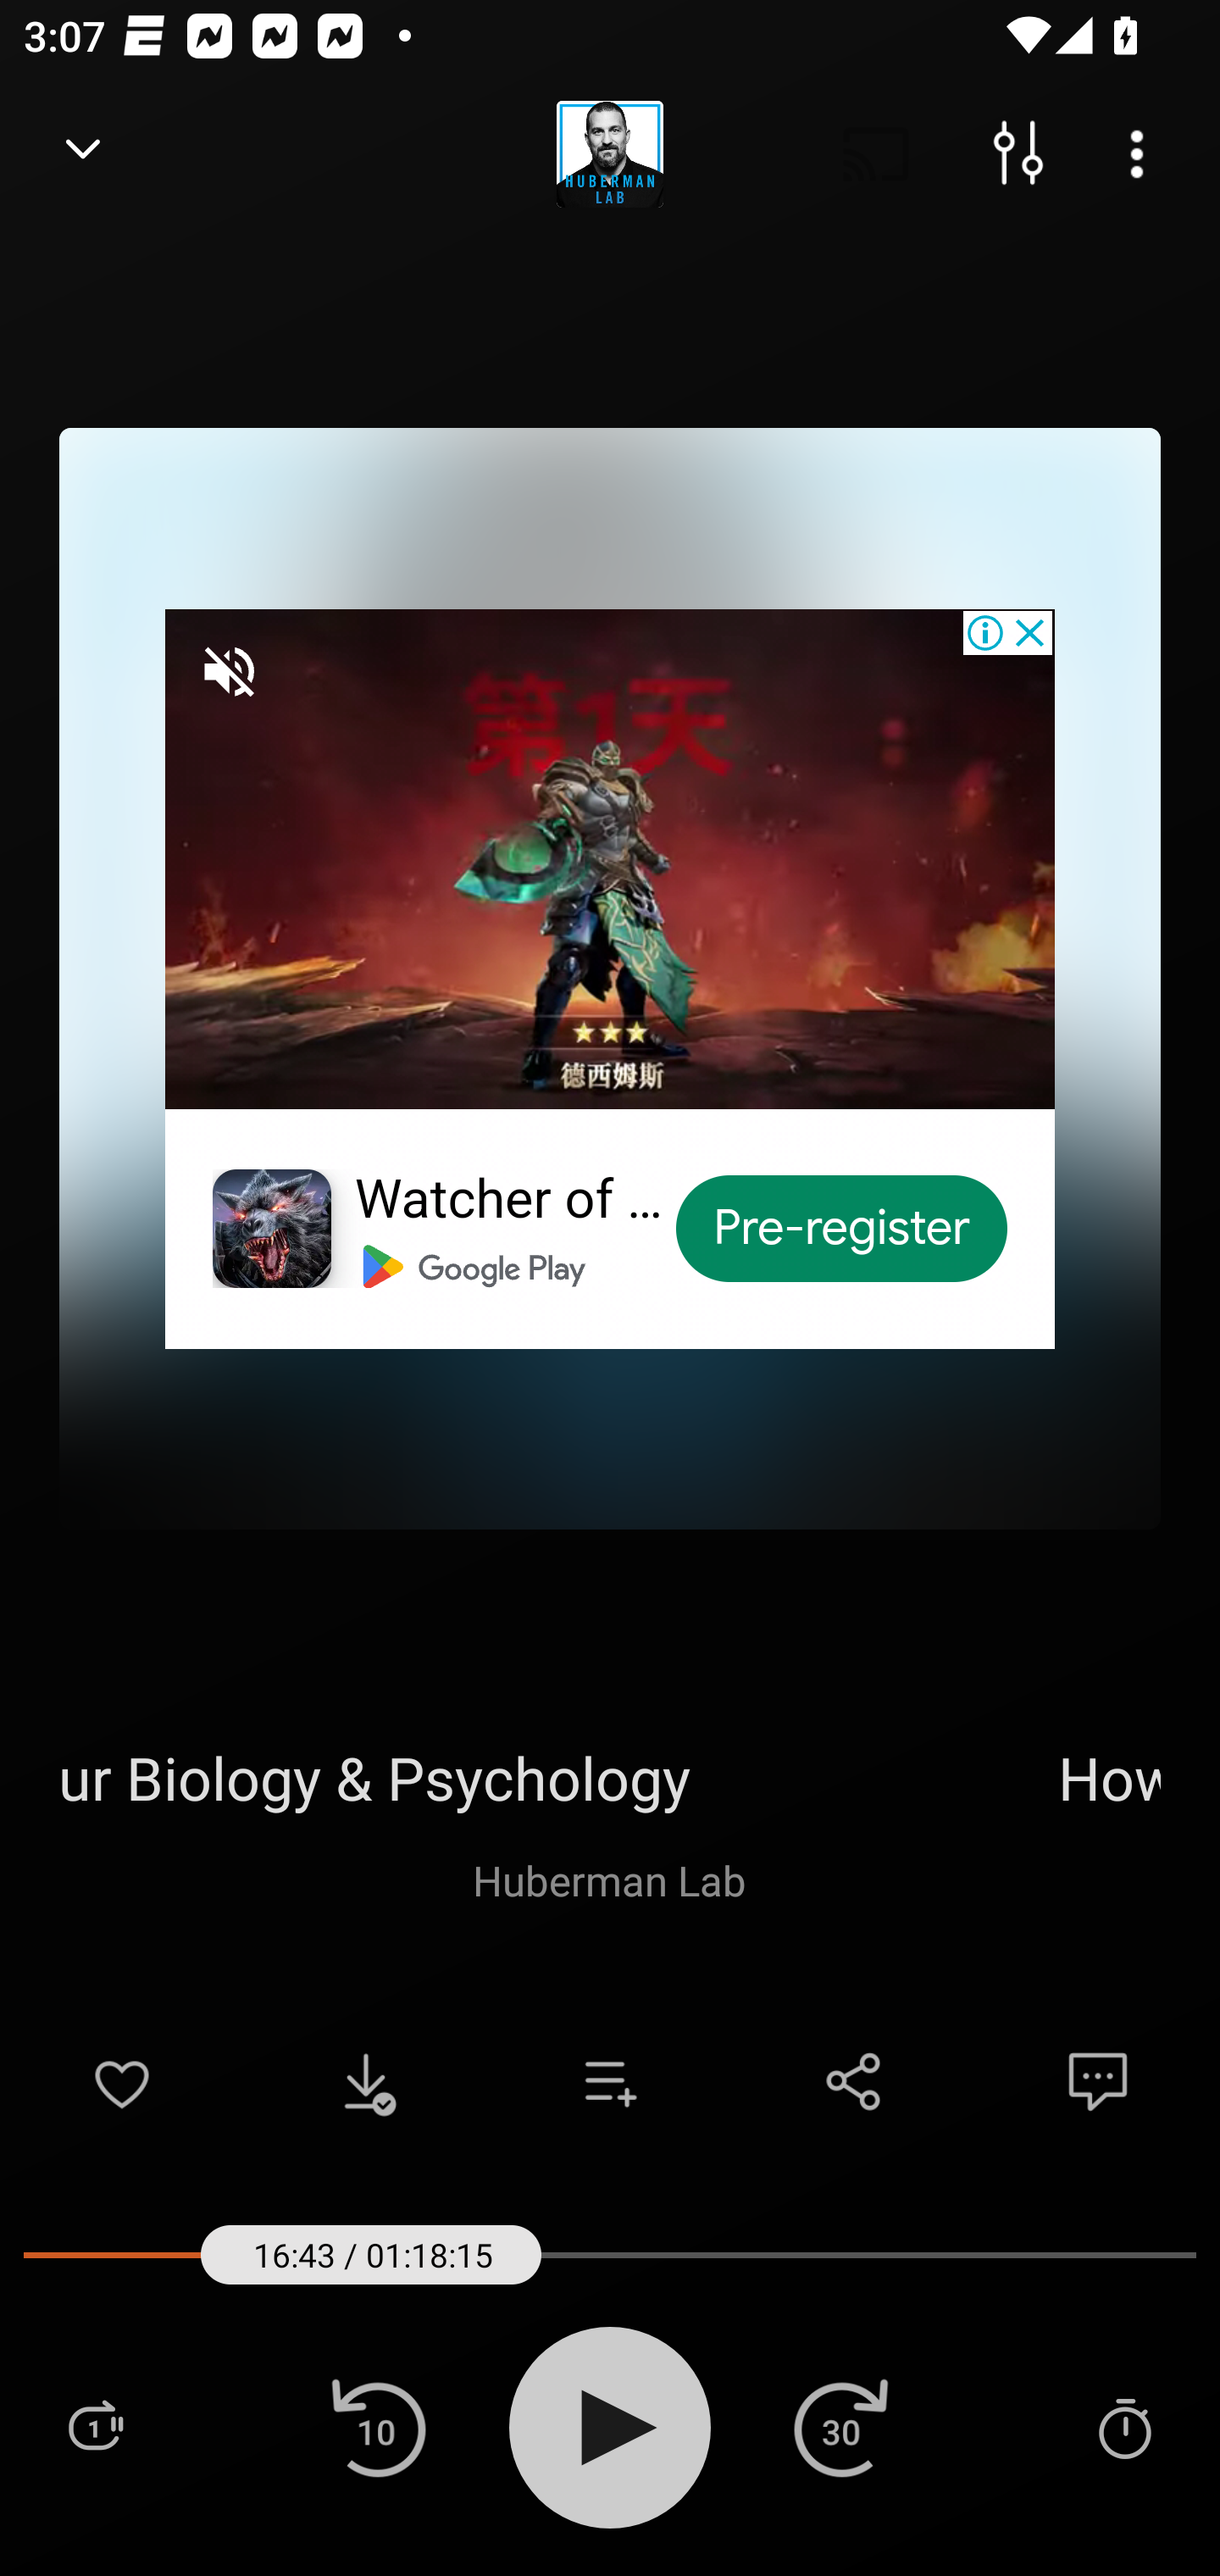 The width and height of the screenshot is (1220, 2576). Describe the element at coordinates (610, 2081) in the screenshot. I see `Add to playlist` at that location.